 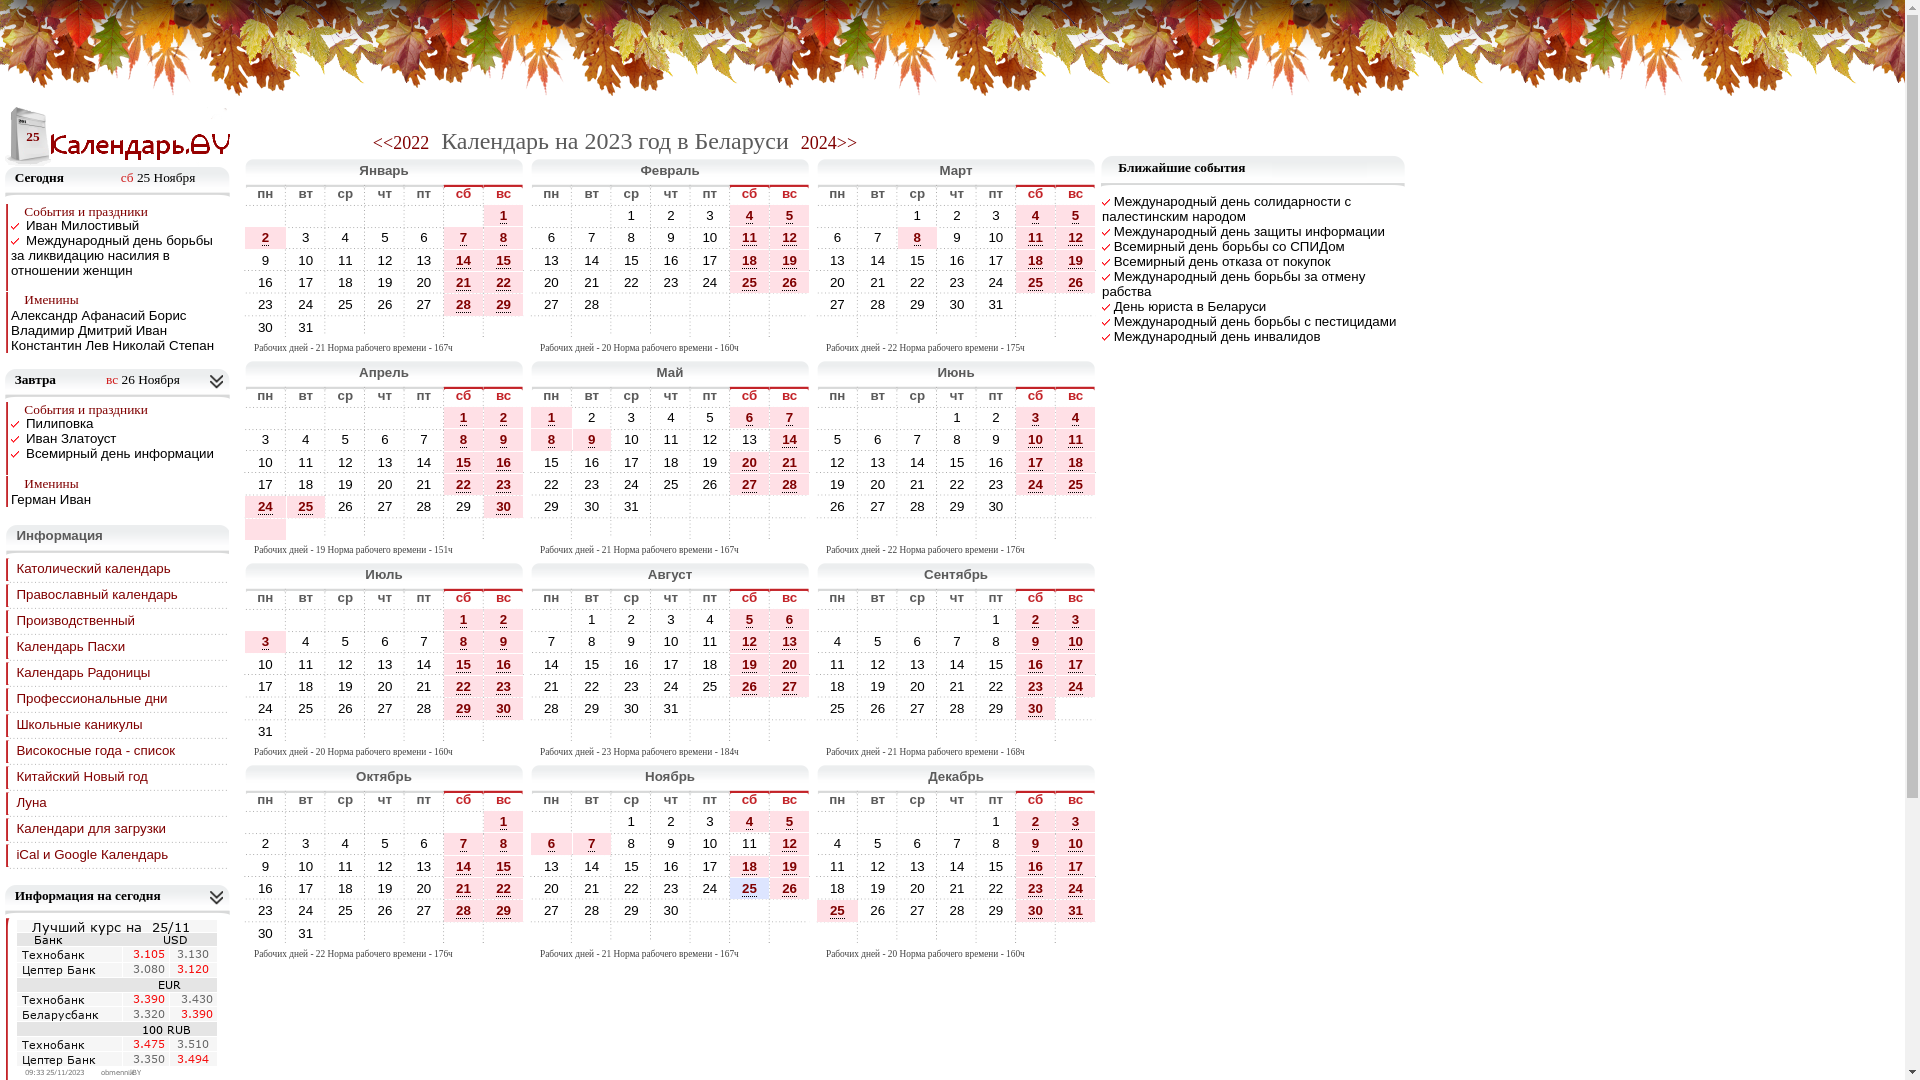 What do you see at coordinates (424, 506) in the screenshot?
I see `28` at bounding box center [424, 506].